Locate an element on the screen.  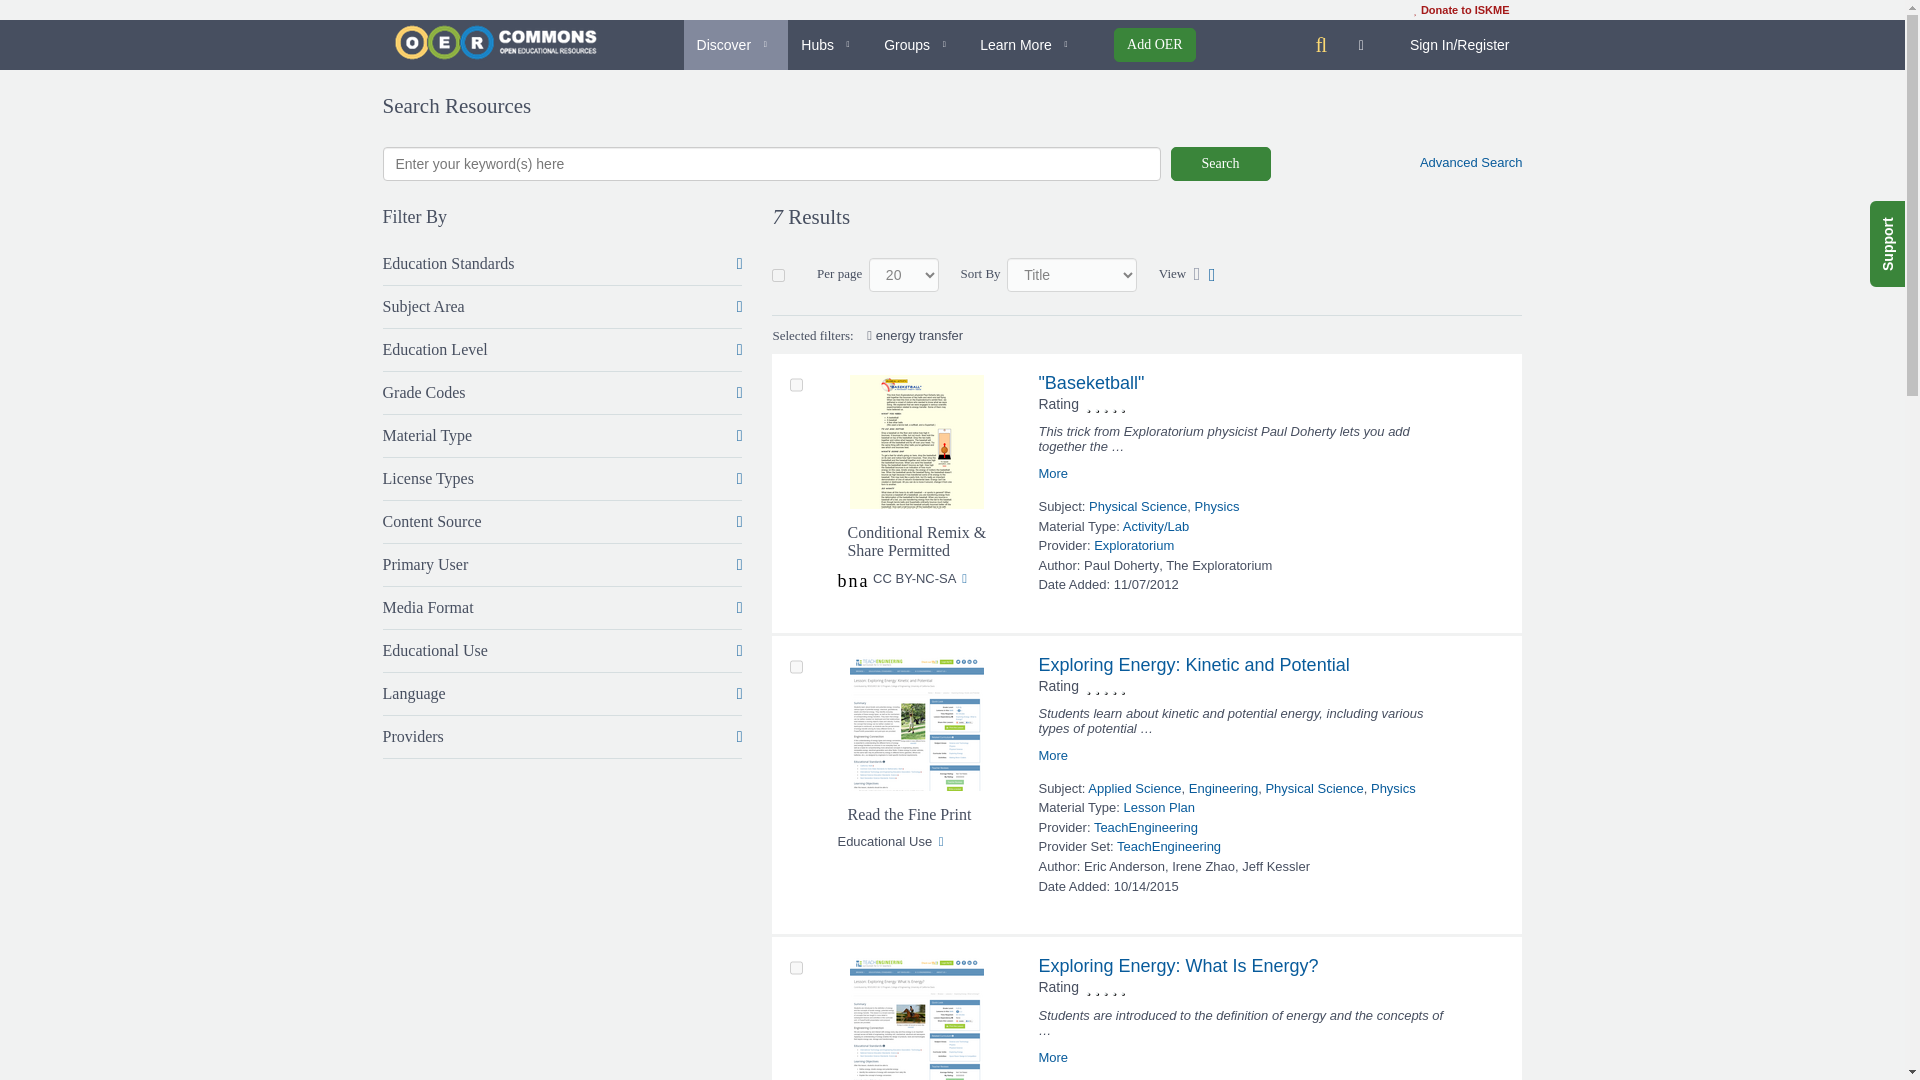
Add OER is located at coordinates (1154, 44).